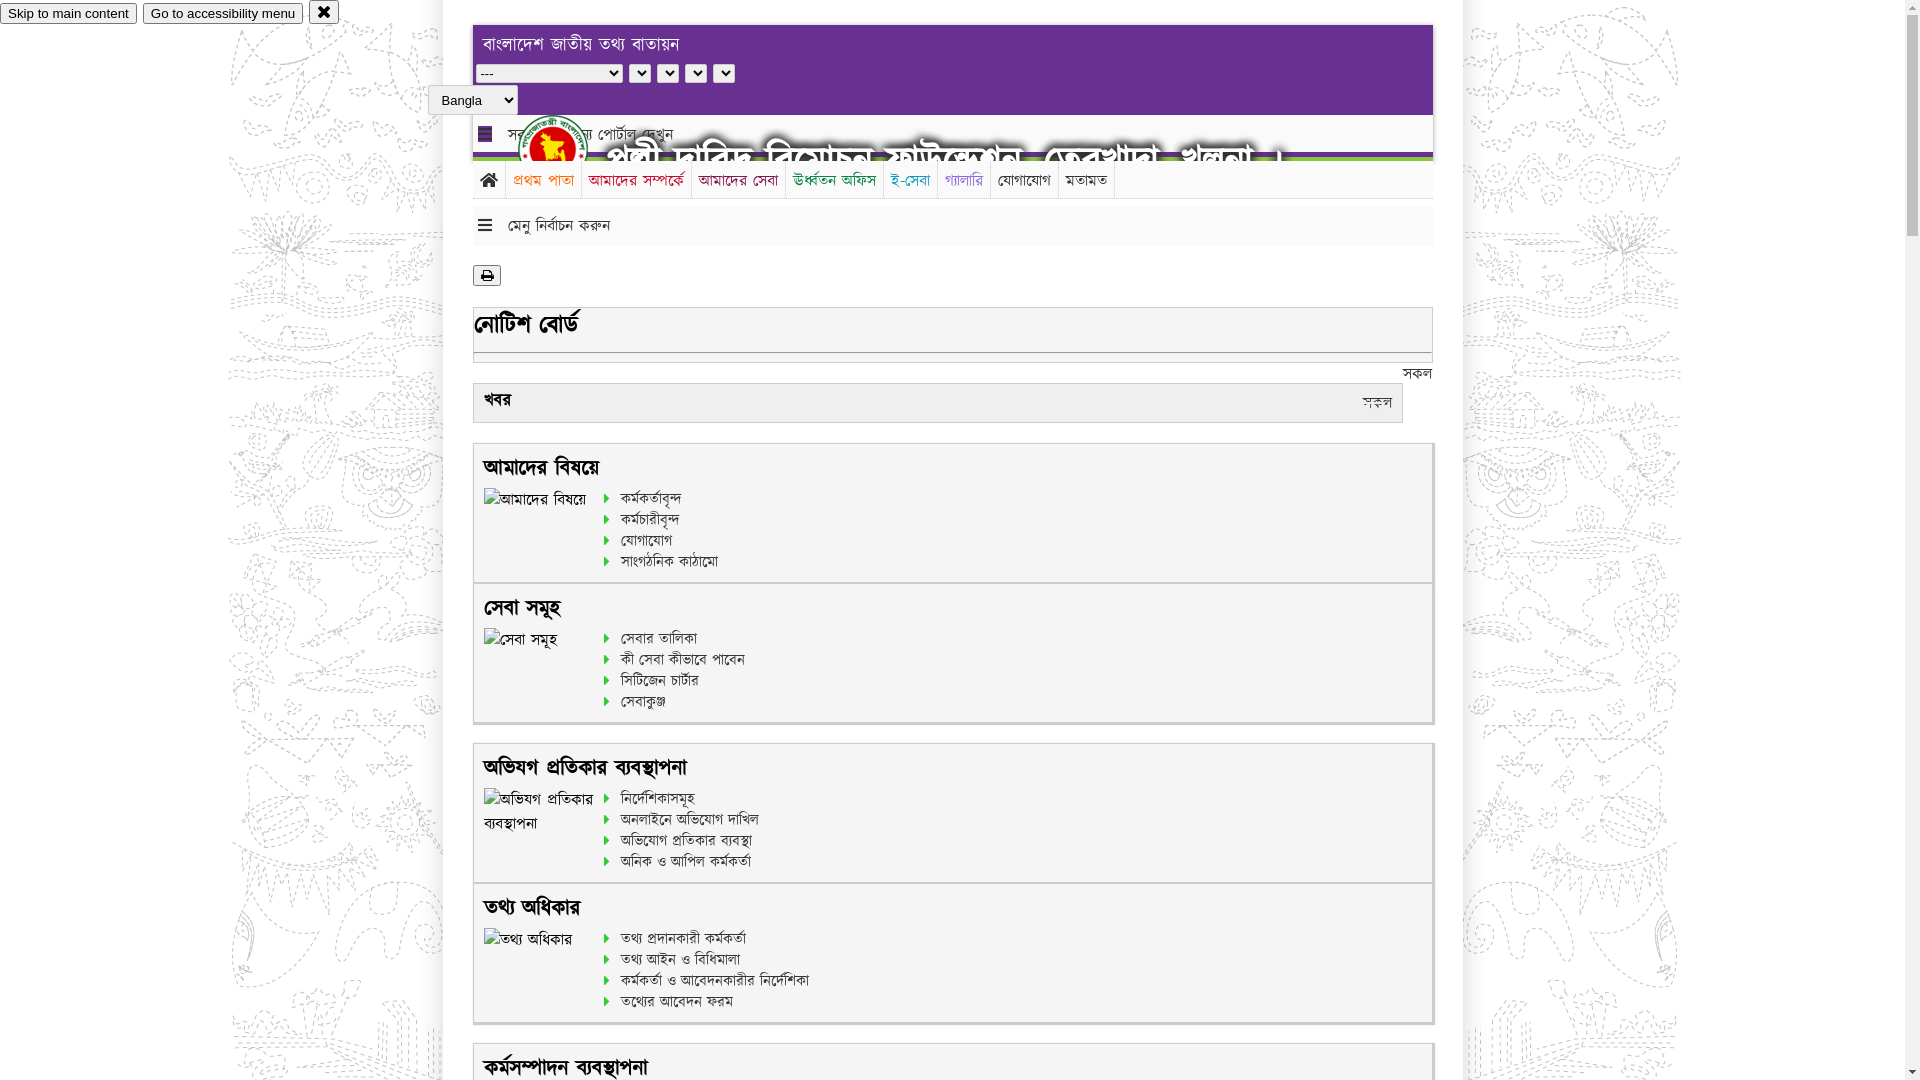 The height and width of the screenshot is (1080, 1920). I want to click on 
                
            , so click(570, 149).